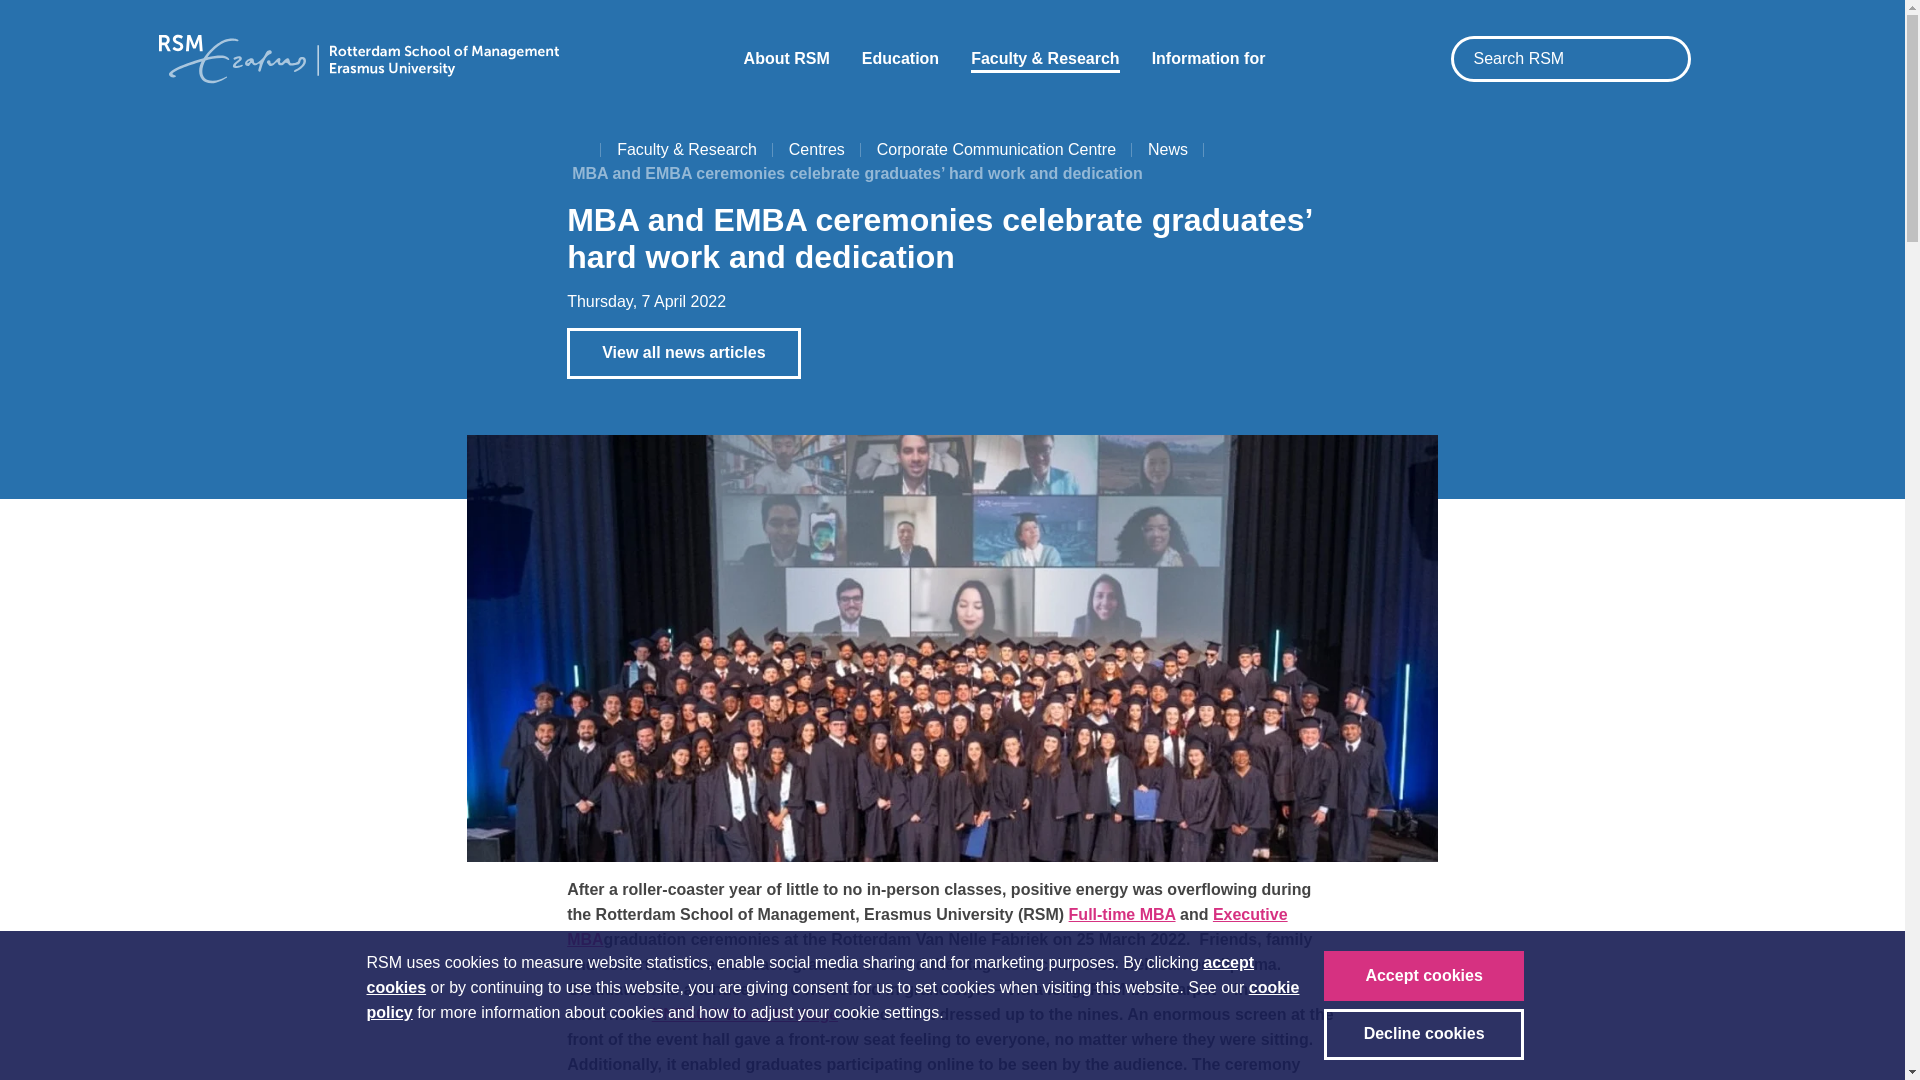 Image resolution: width=1920 pixels, height=1080 pixels. Describe the element at coordinates (816, 150) in the screenshot. I see `Go to Centres` at that location.